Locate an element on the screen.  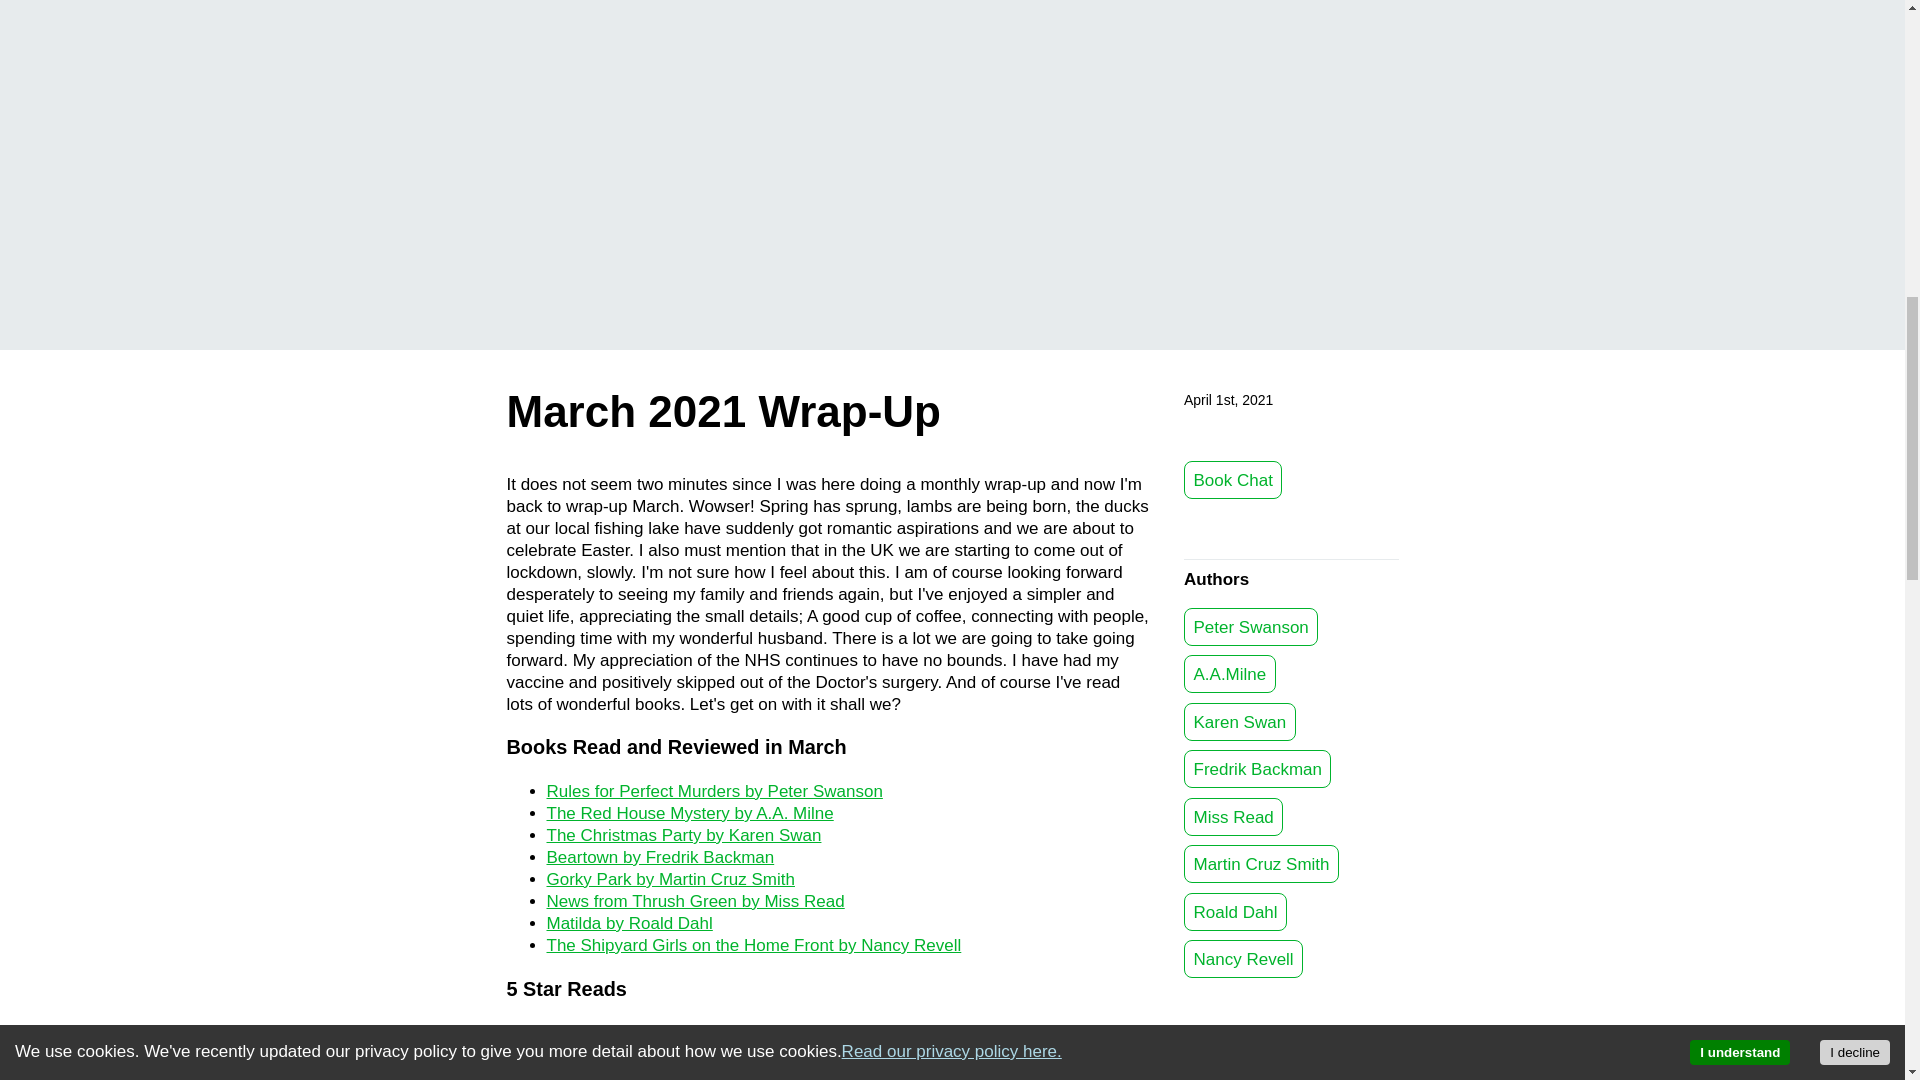
Karen Swan is located at coordinates (1240, 722).